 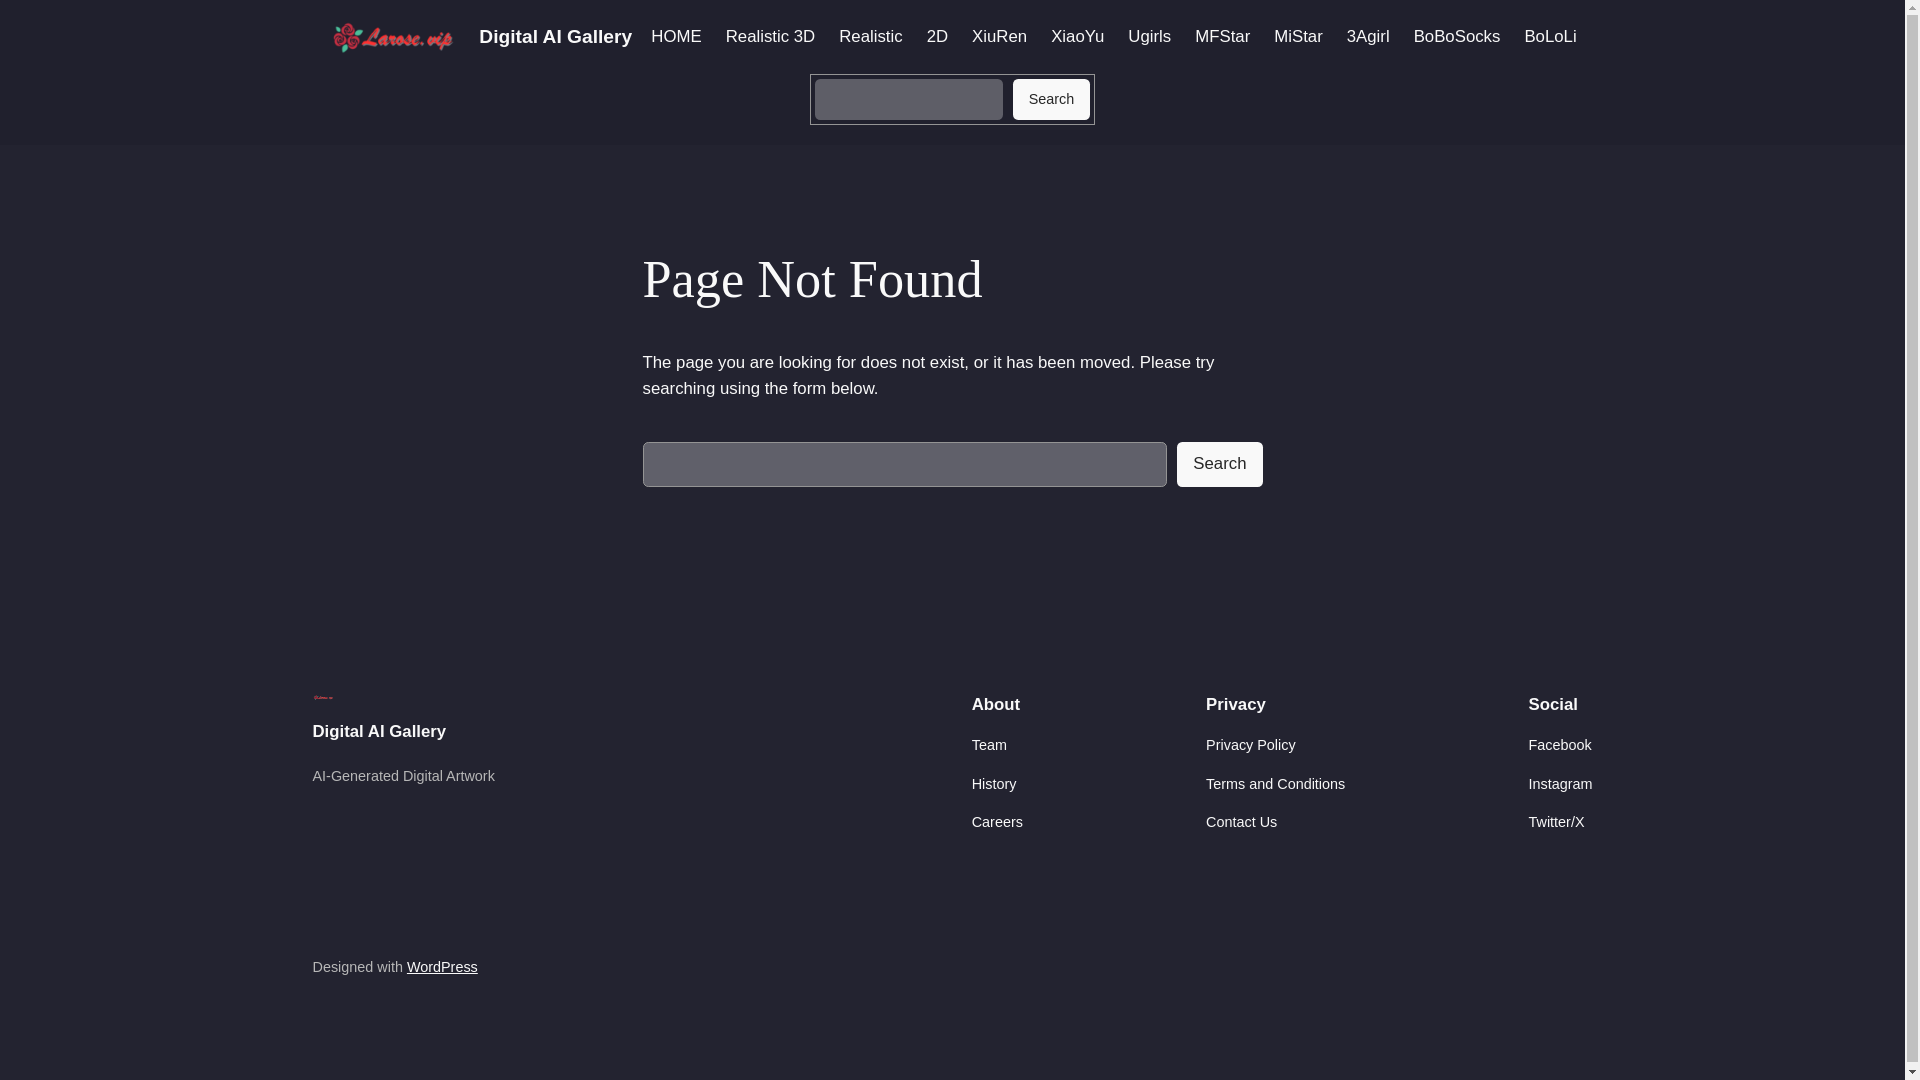 What do you see at coordinates (770, 36) in the screenshot?
I see `Realistic 3D` at bounding box center [770, 36].